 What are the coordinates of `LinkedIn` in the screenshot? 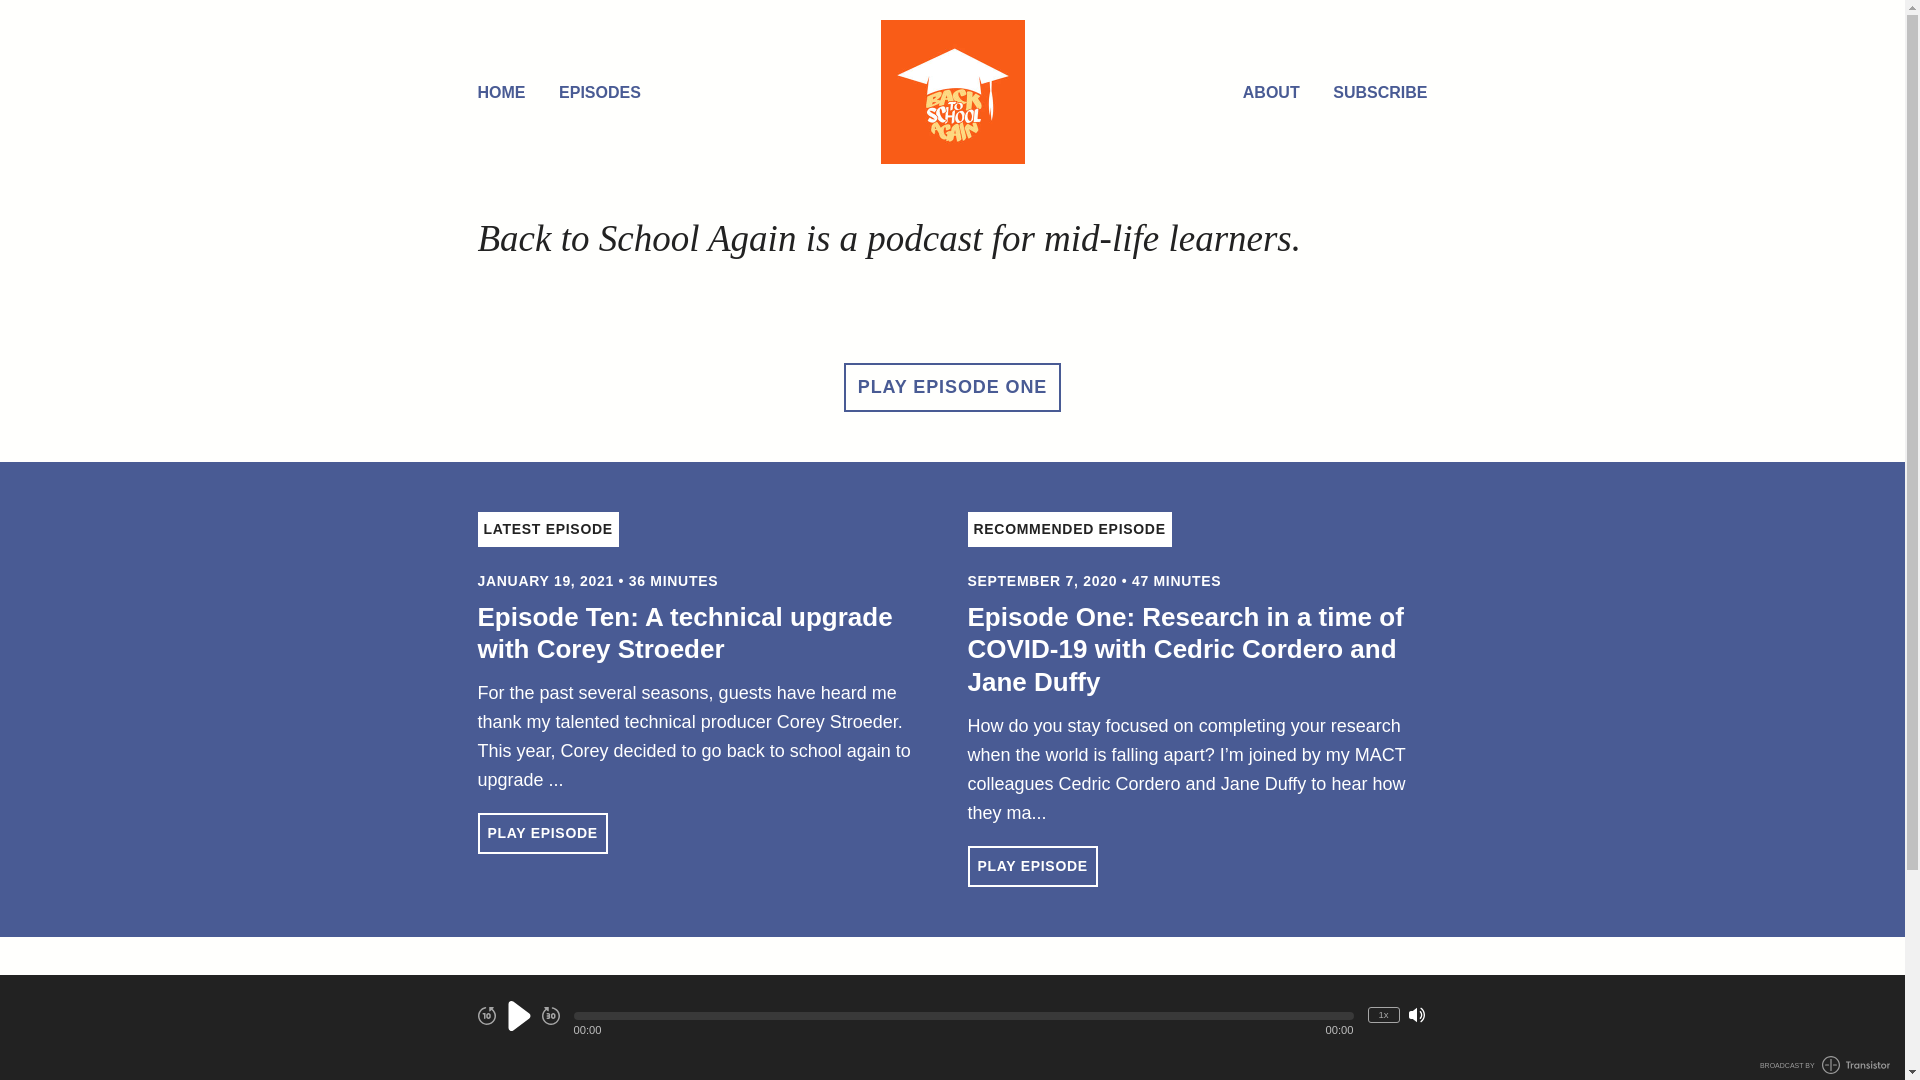 It's located at (1027, 1027).